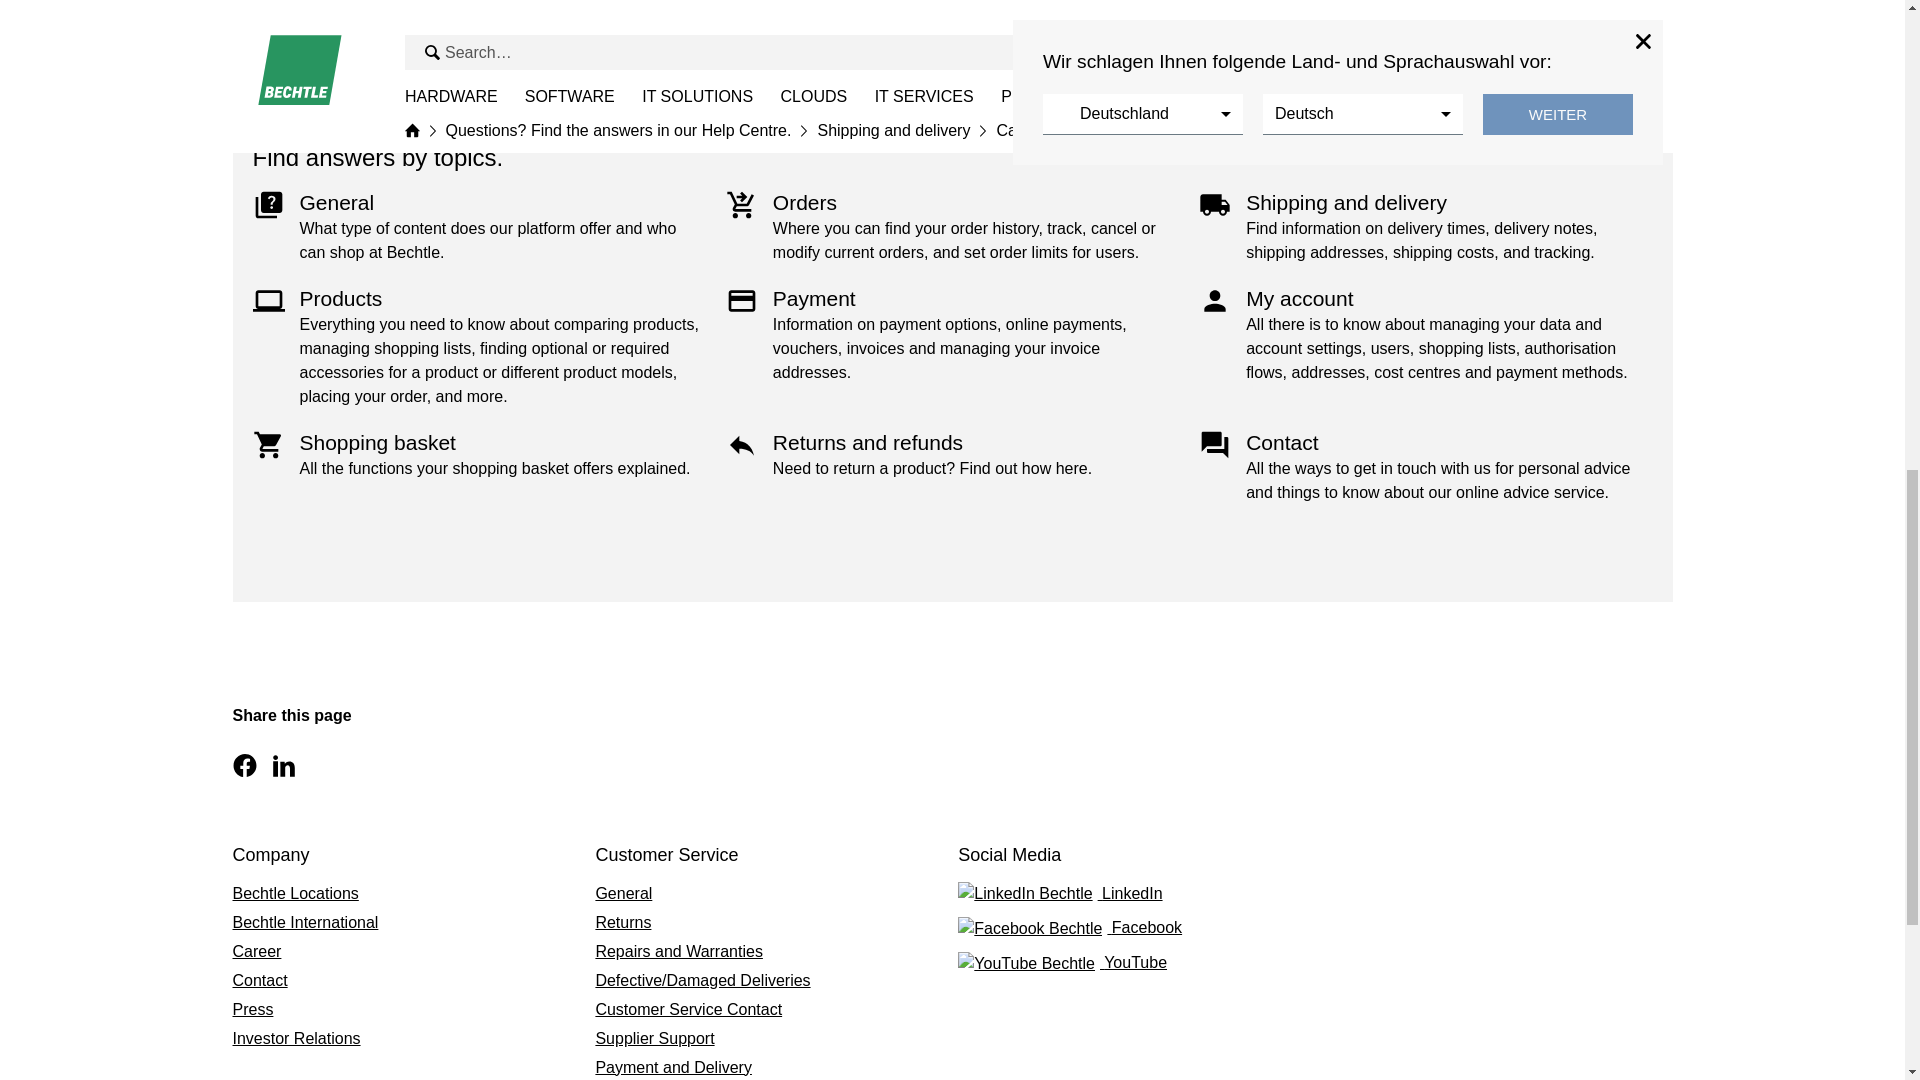 The image size is (1920, 1080). I want to click on LinkedIn, so click(1130, 894).